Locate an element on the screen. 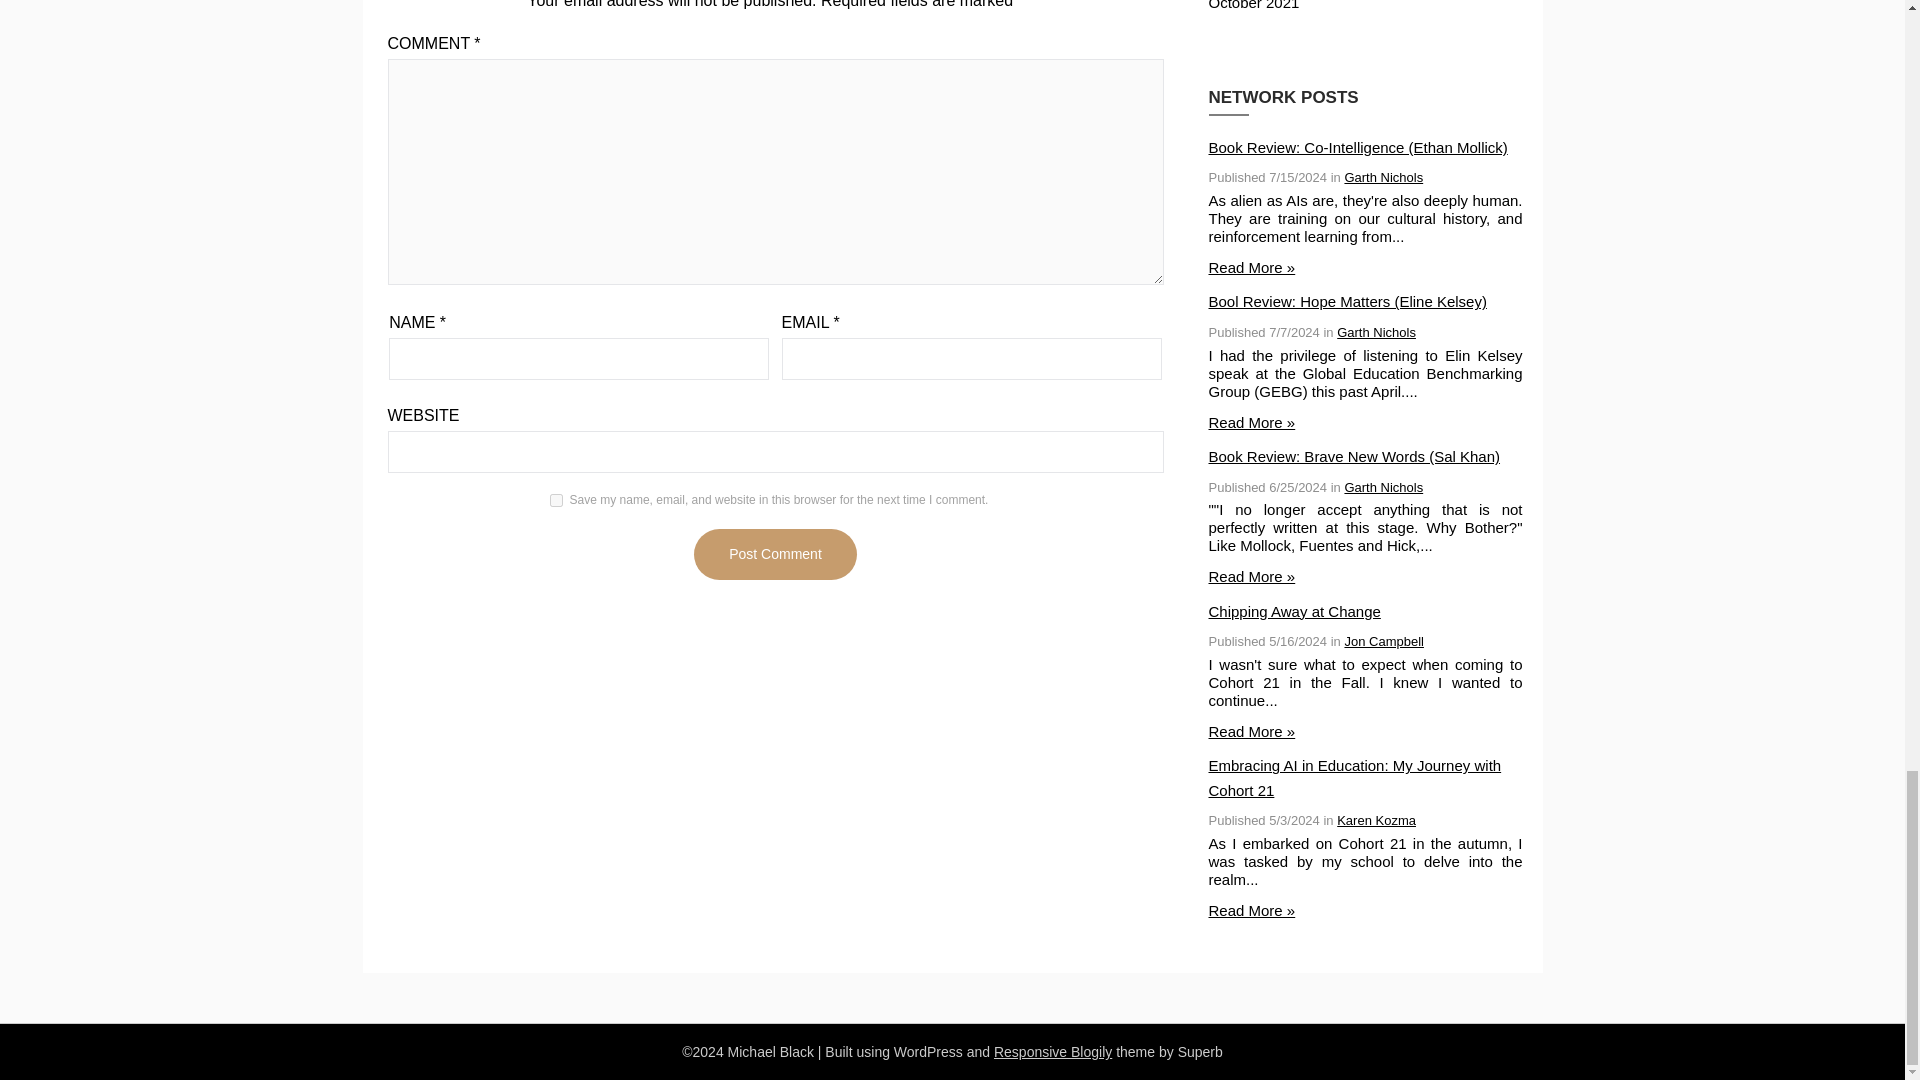 The height and width of the screenshot is (1080, 1920). Post Comment is located at coordinates (774, 554).